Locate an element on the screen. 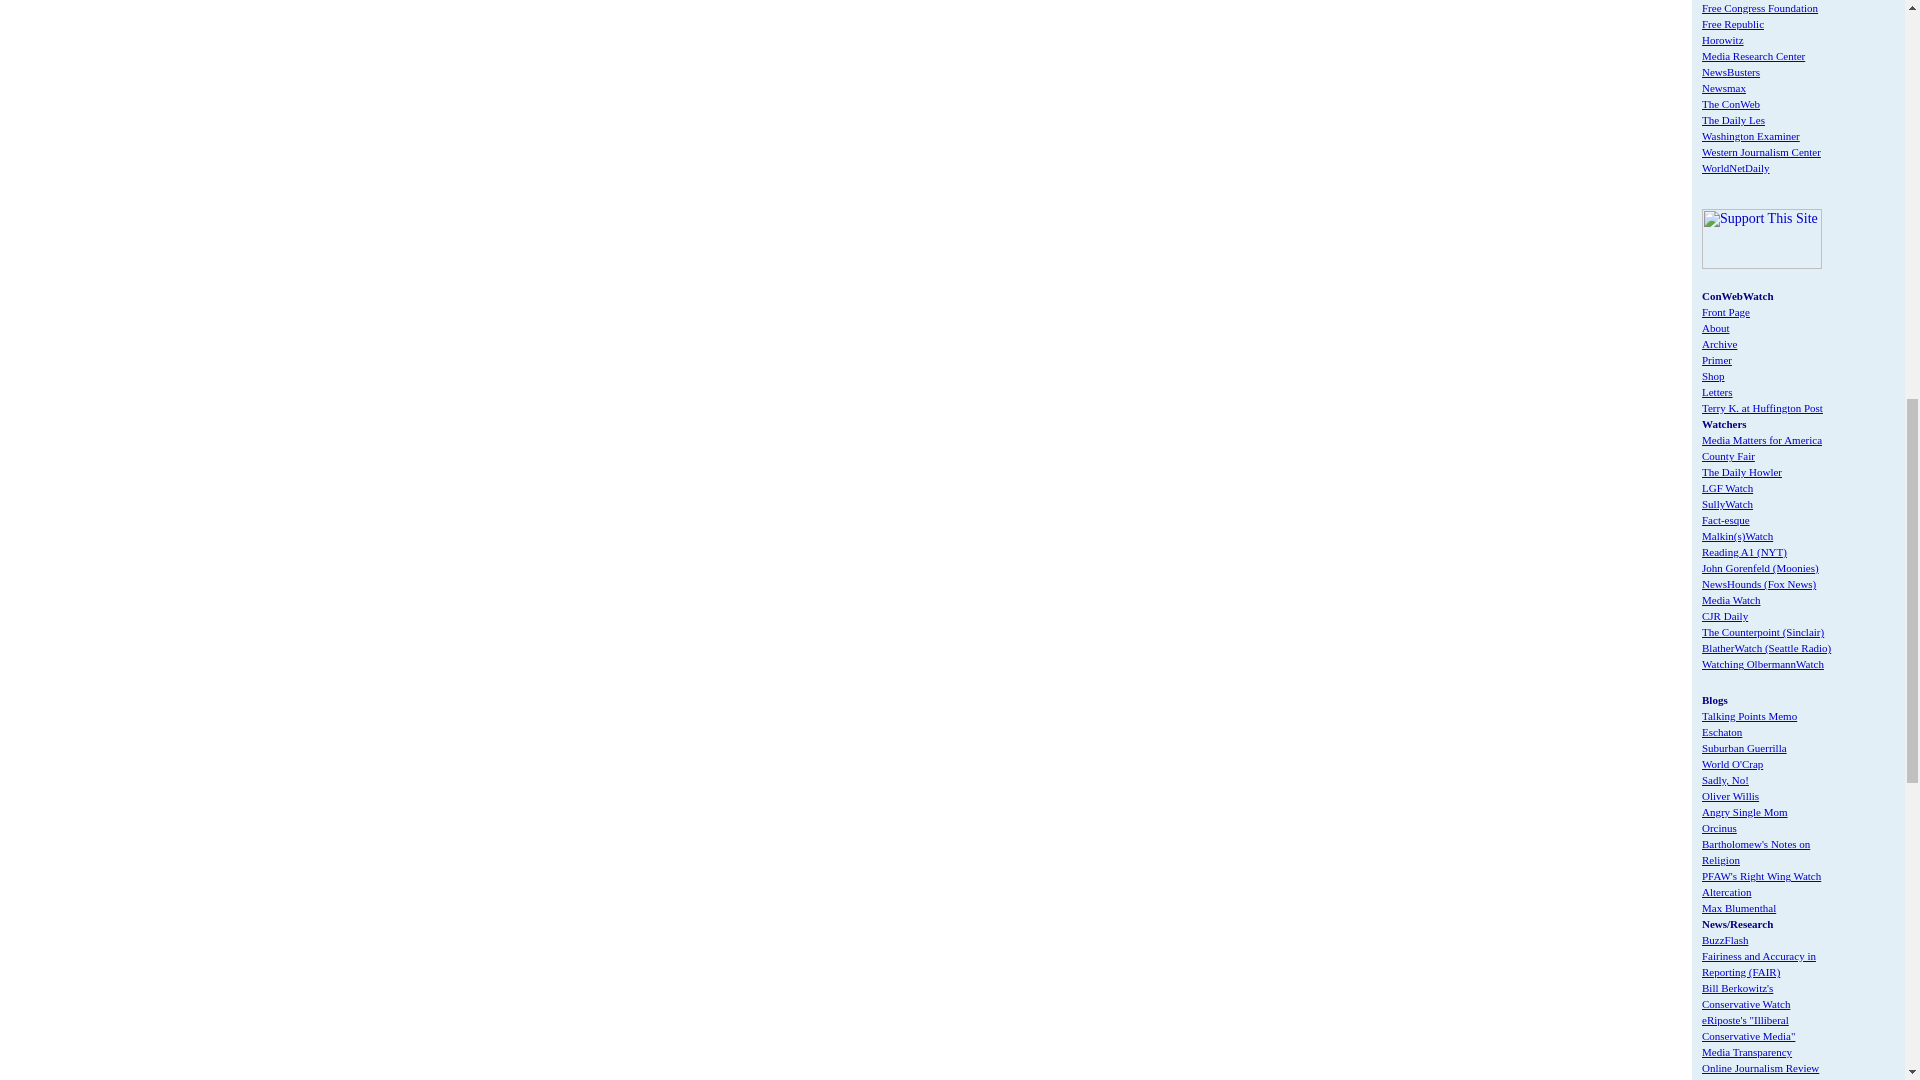  The Daily Les is located at coordinates (1732, 120).